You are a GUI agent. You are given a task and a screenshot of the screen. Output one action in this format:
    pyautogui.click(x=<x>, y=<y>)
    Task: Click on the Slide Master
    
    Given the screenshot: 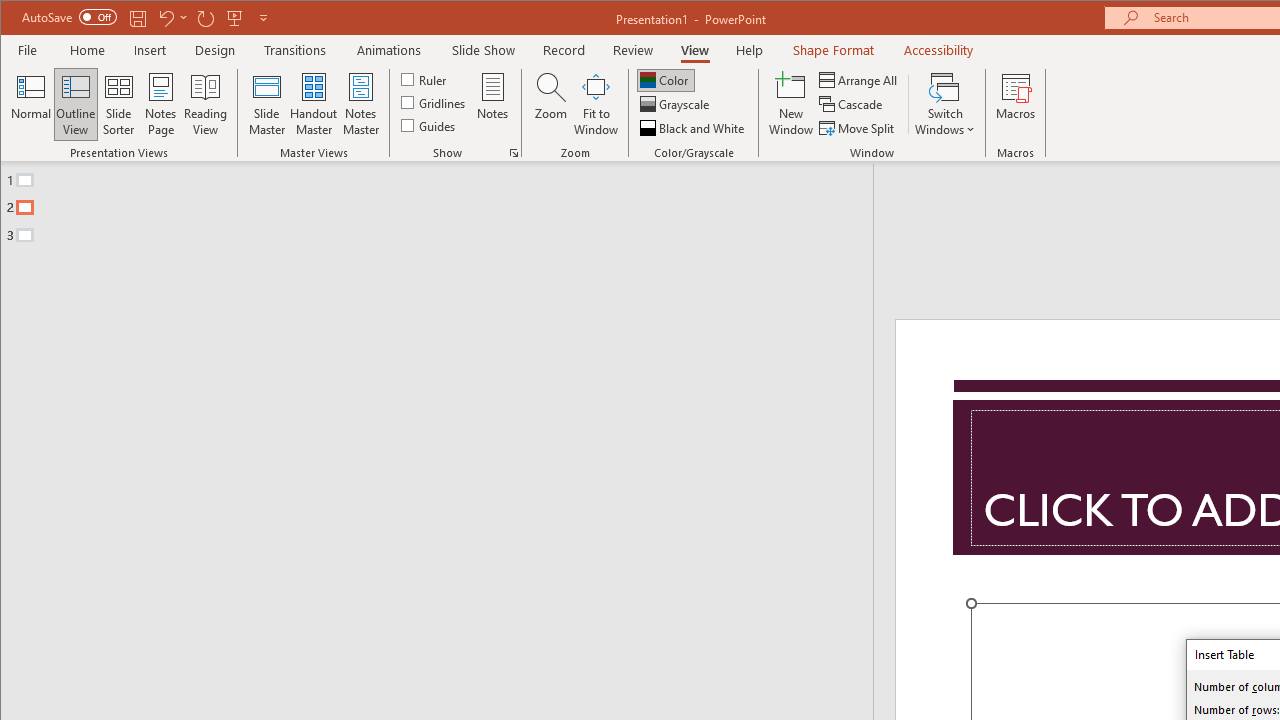 What is the action you would take?
    pyautogui.click(x=266, y=104)
    